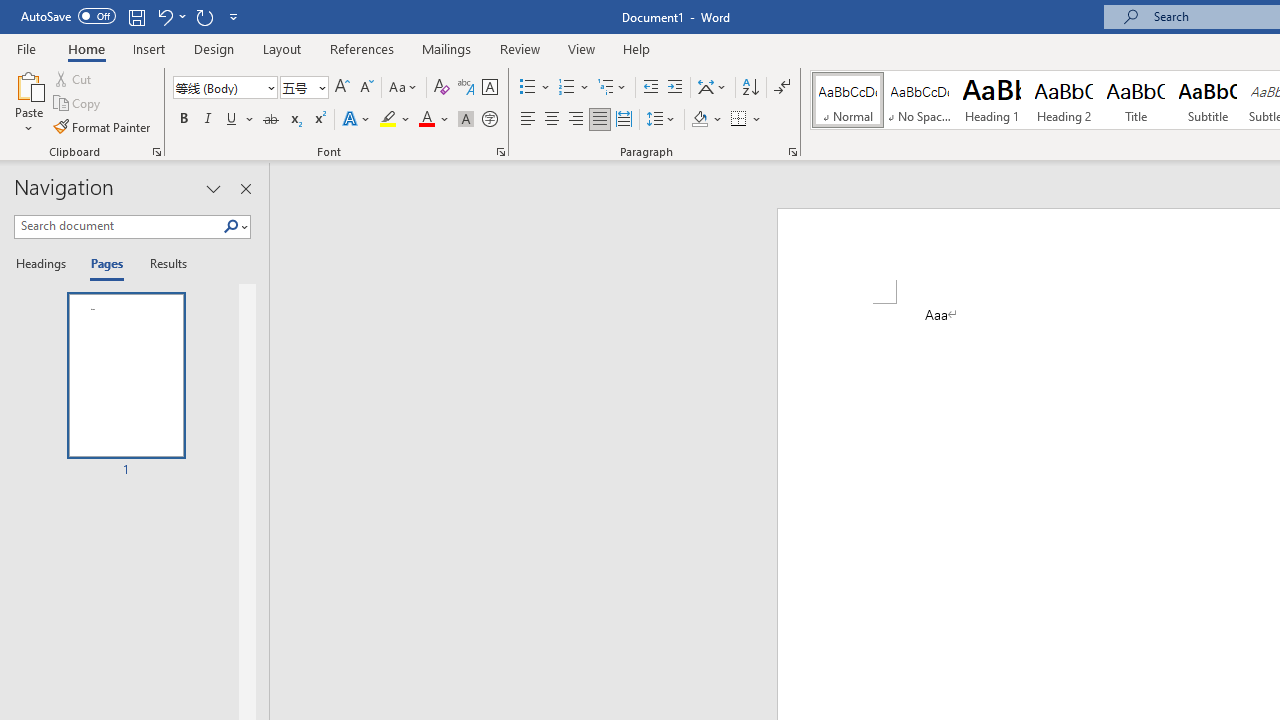 This screenshot has width=1280, height=720. What do you see at coordinates (103, 126) in the screenshot?
I see `Format Painter` at bounding box center [103, 126].